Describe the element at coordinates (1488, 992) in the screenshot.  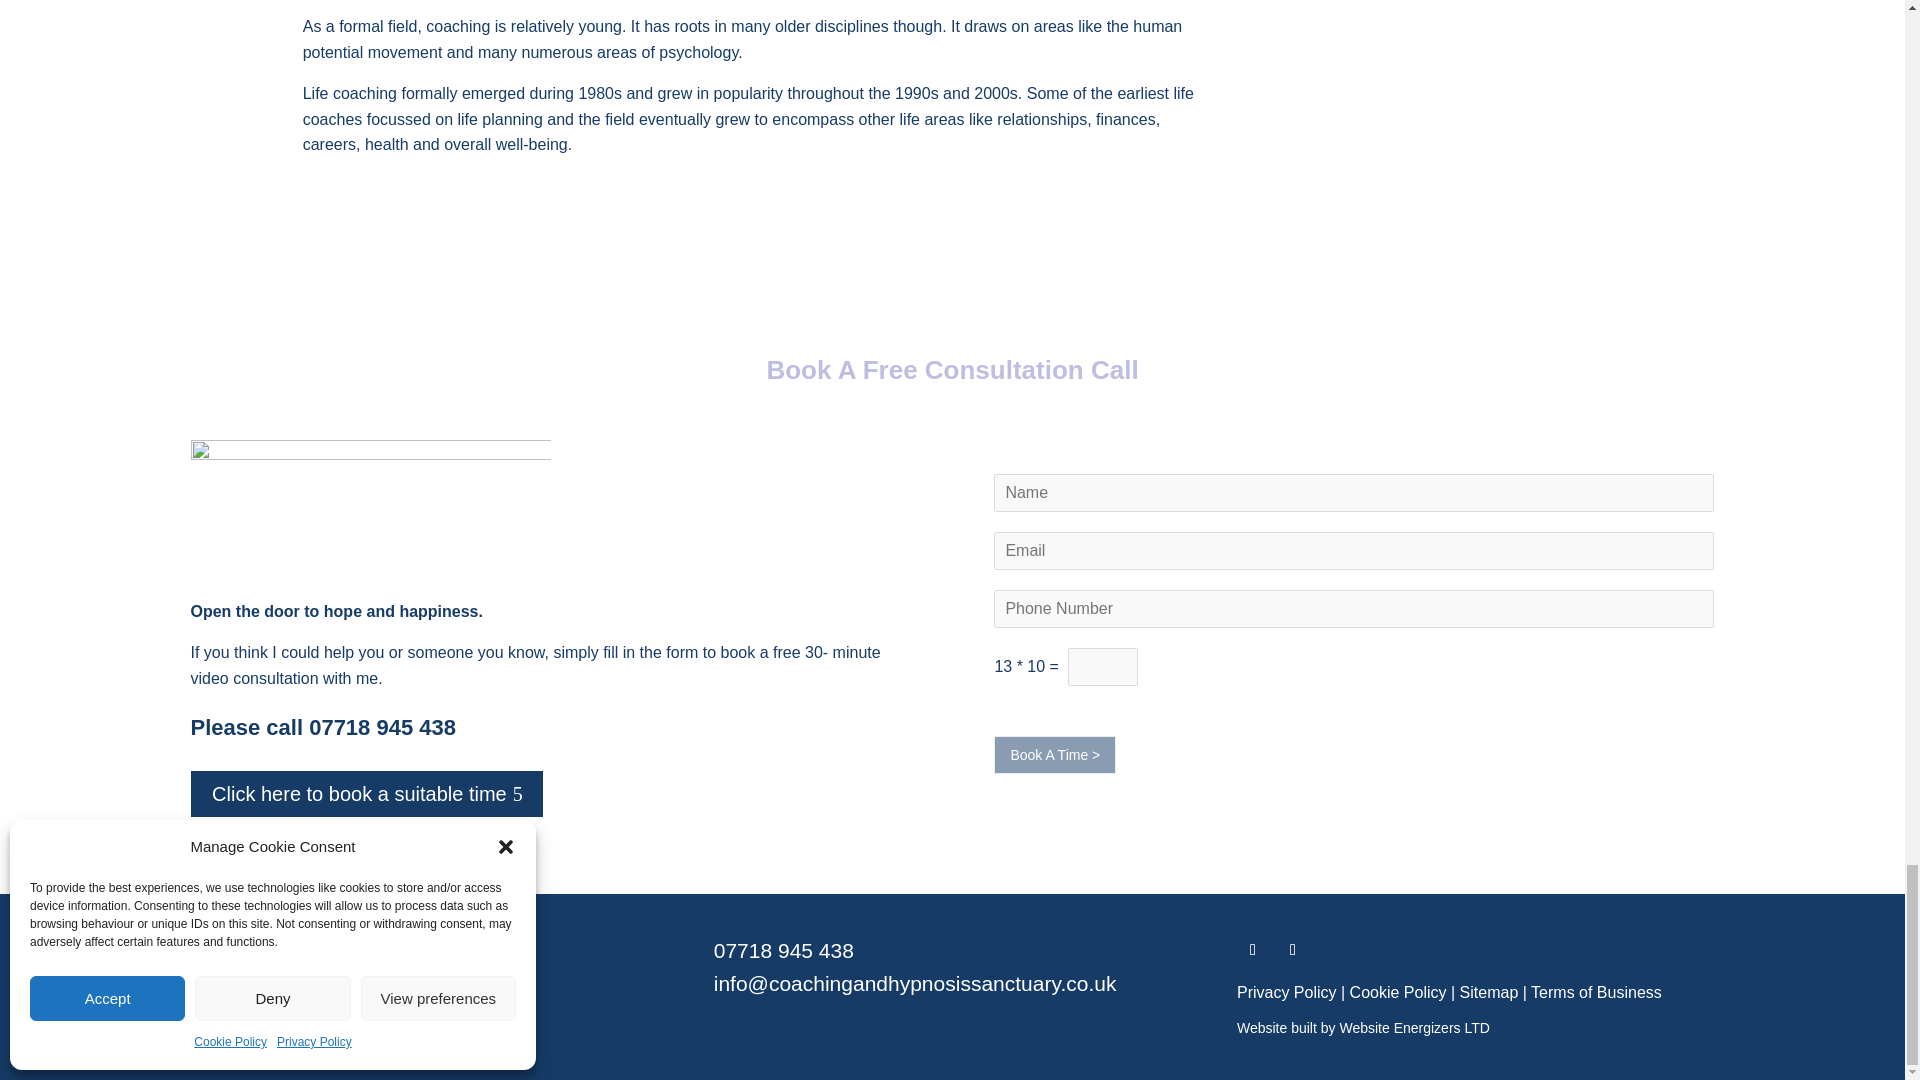
I see `Sitemap` at that location.